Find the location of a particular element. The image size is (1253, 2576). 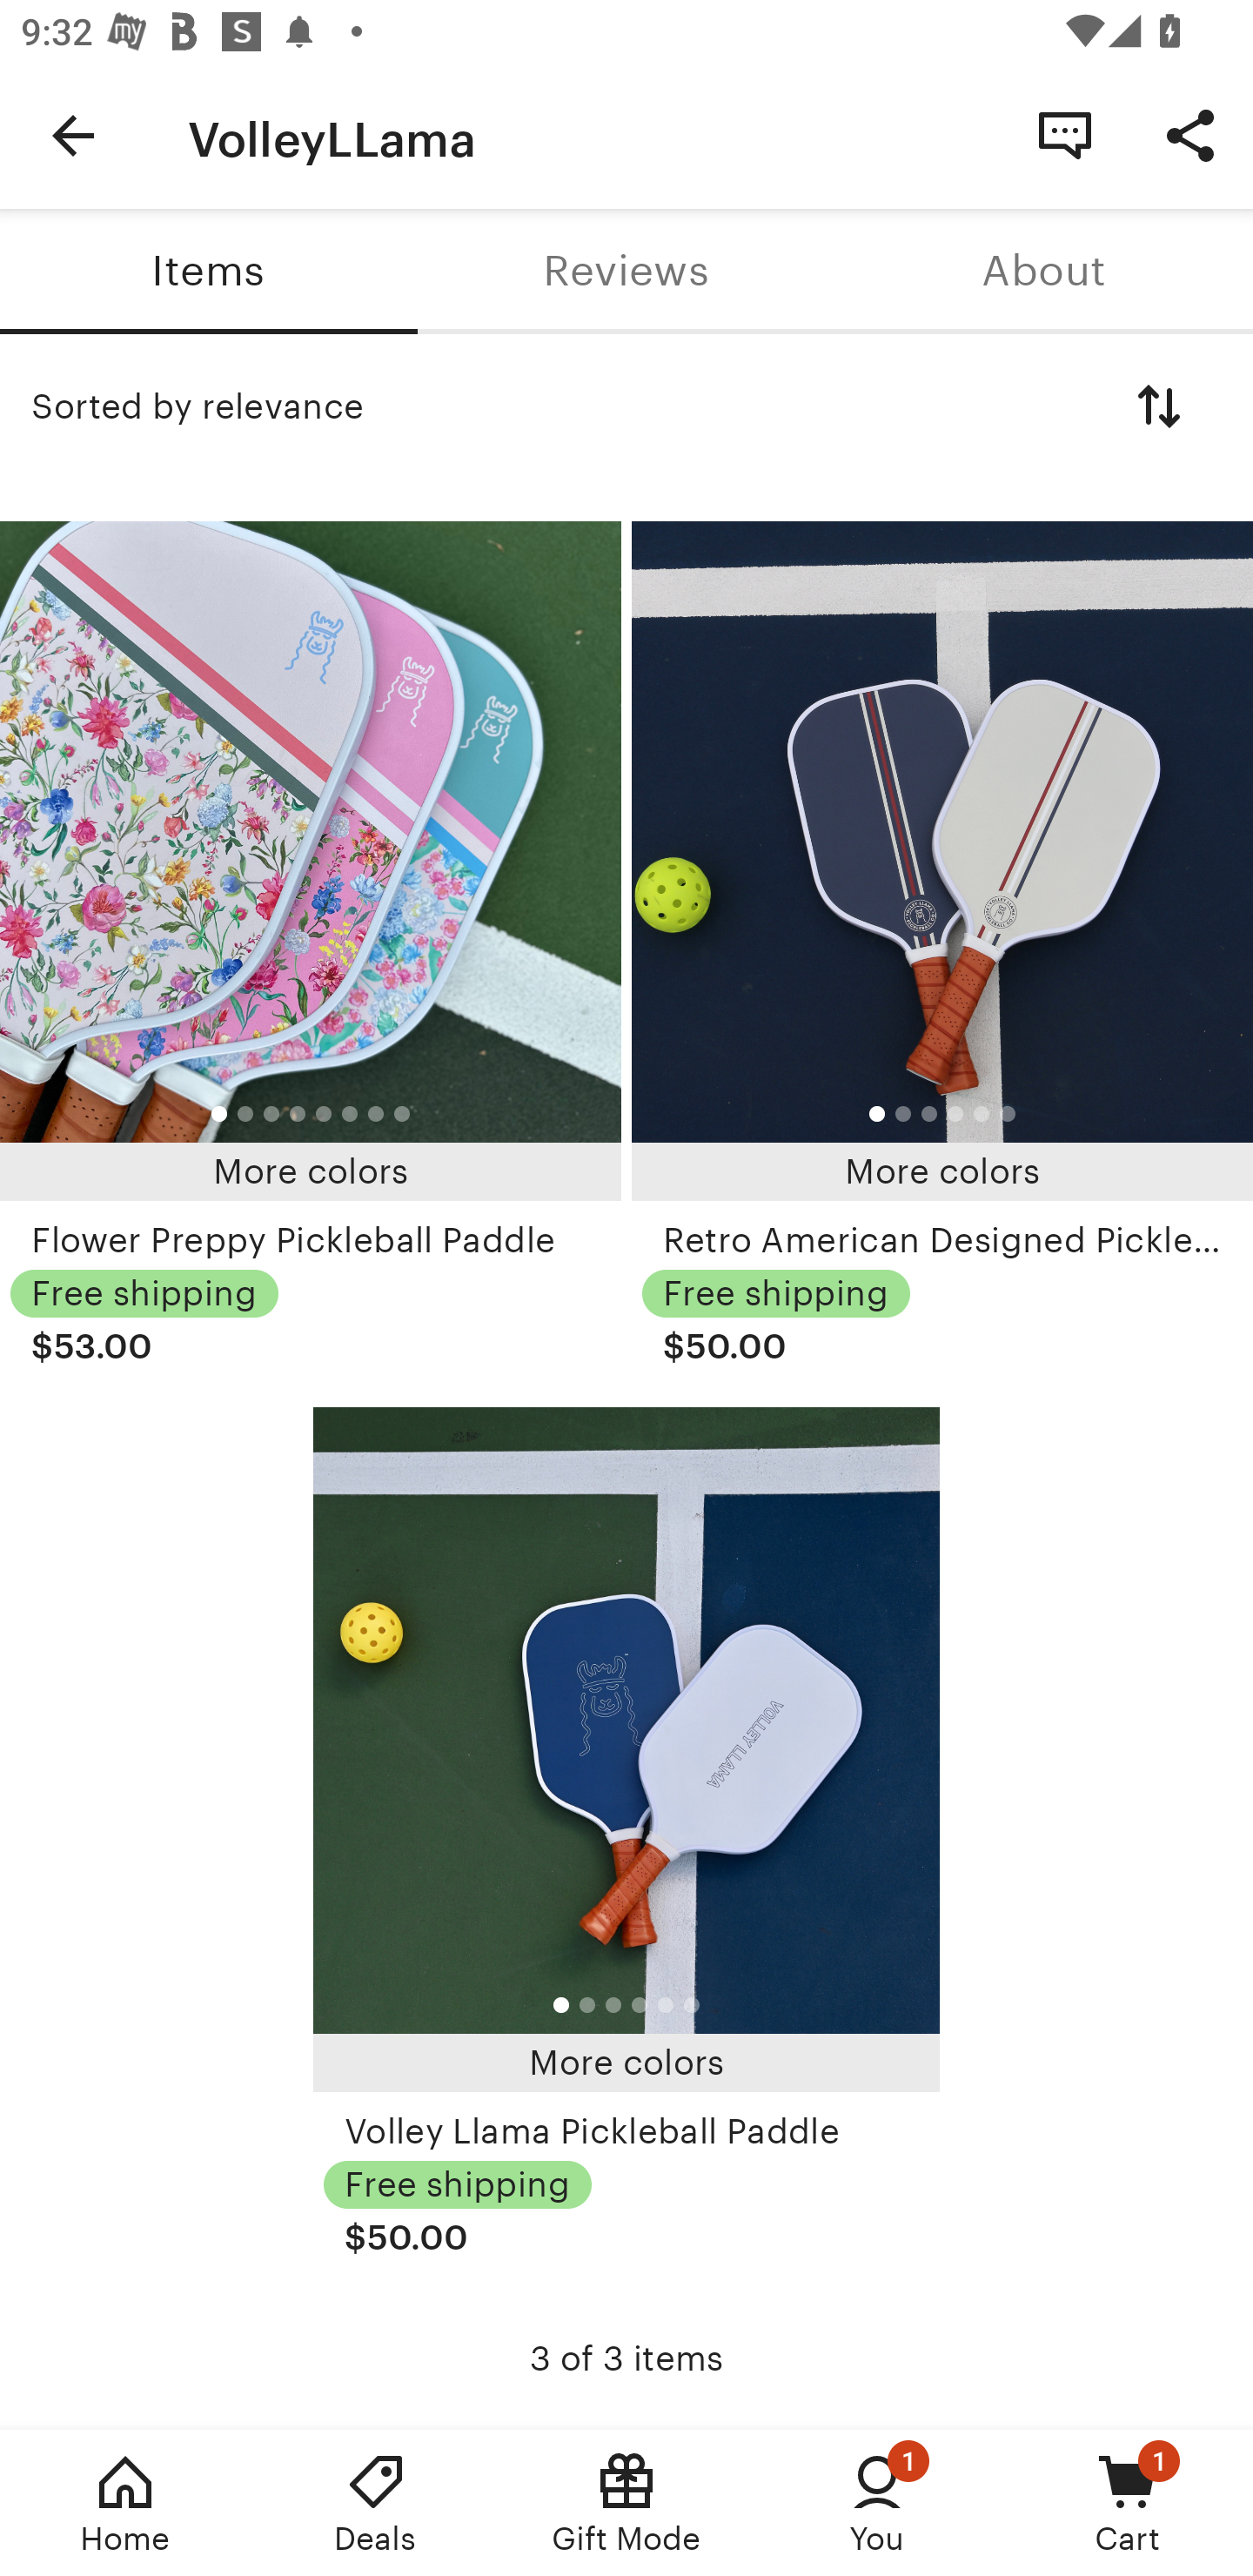

About is located at coordinates (1044, 272).